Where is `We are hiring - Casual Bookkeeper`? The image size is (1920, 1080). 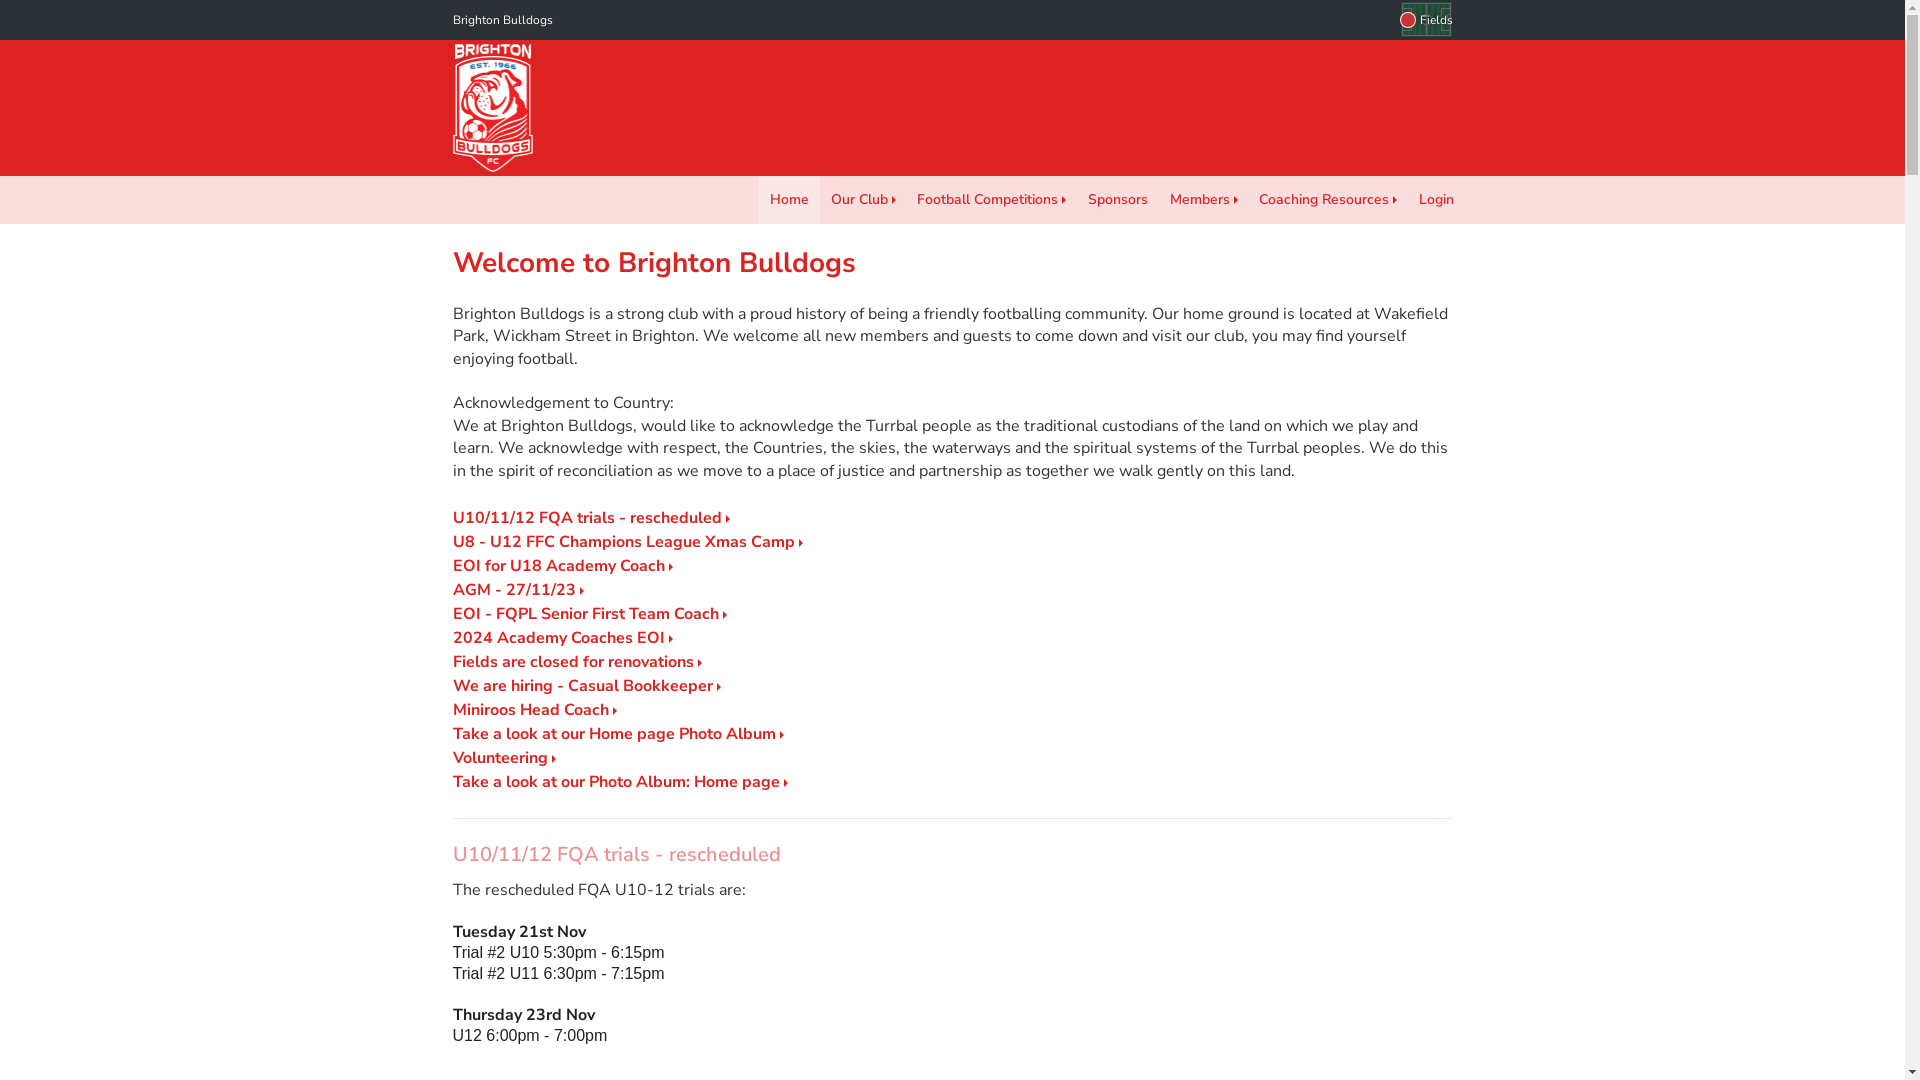 We are hiring - Casual Bookkeeper is located at coordinates (586, 686).